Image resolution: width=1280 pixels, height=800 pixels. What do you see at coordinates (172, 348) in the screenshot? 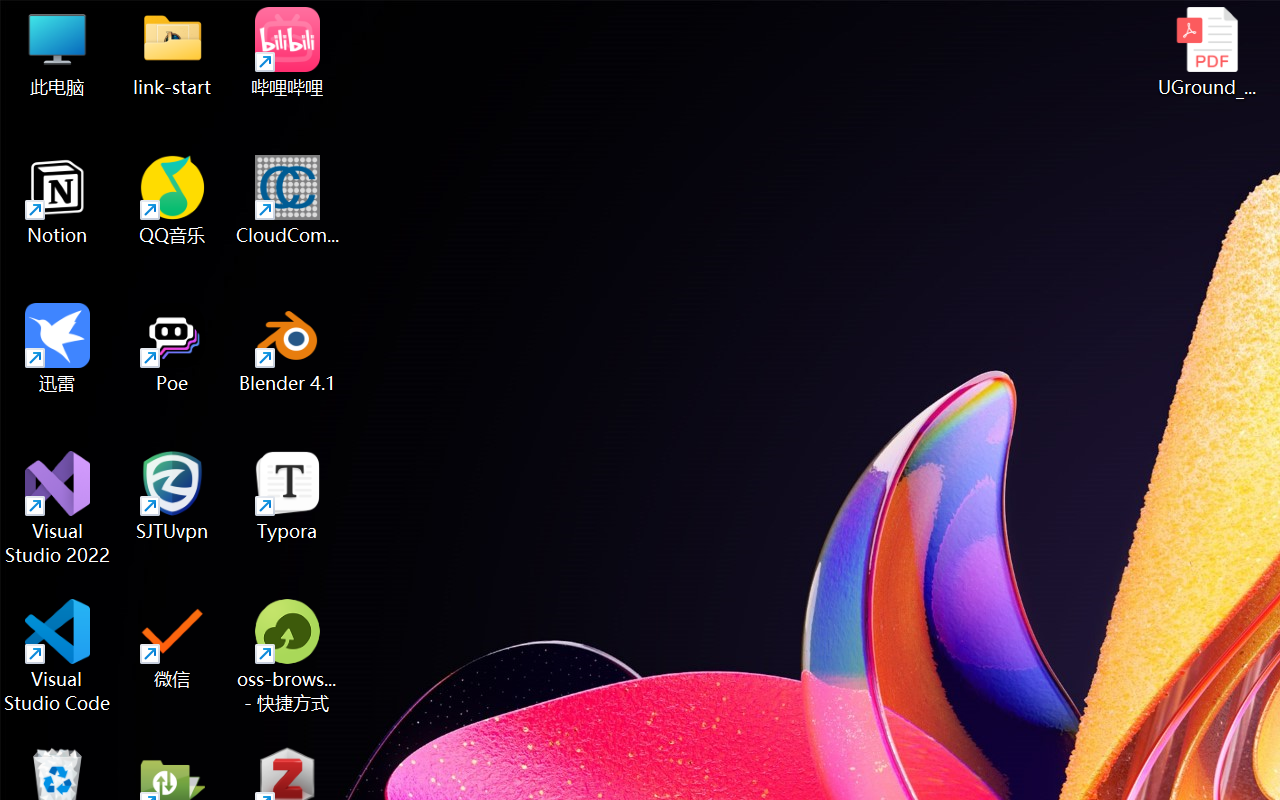
I see `Poe` at bounding box center [172, 348].